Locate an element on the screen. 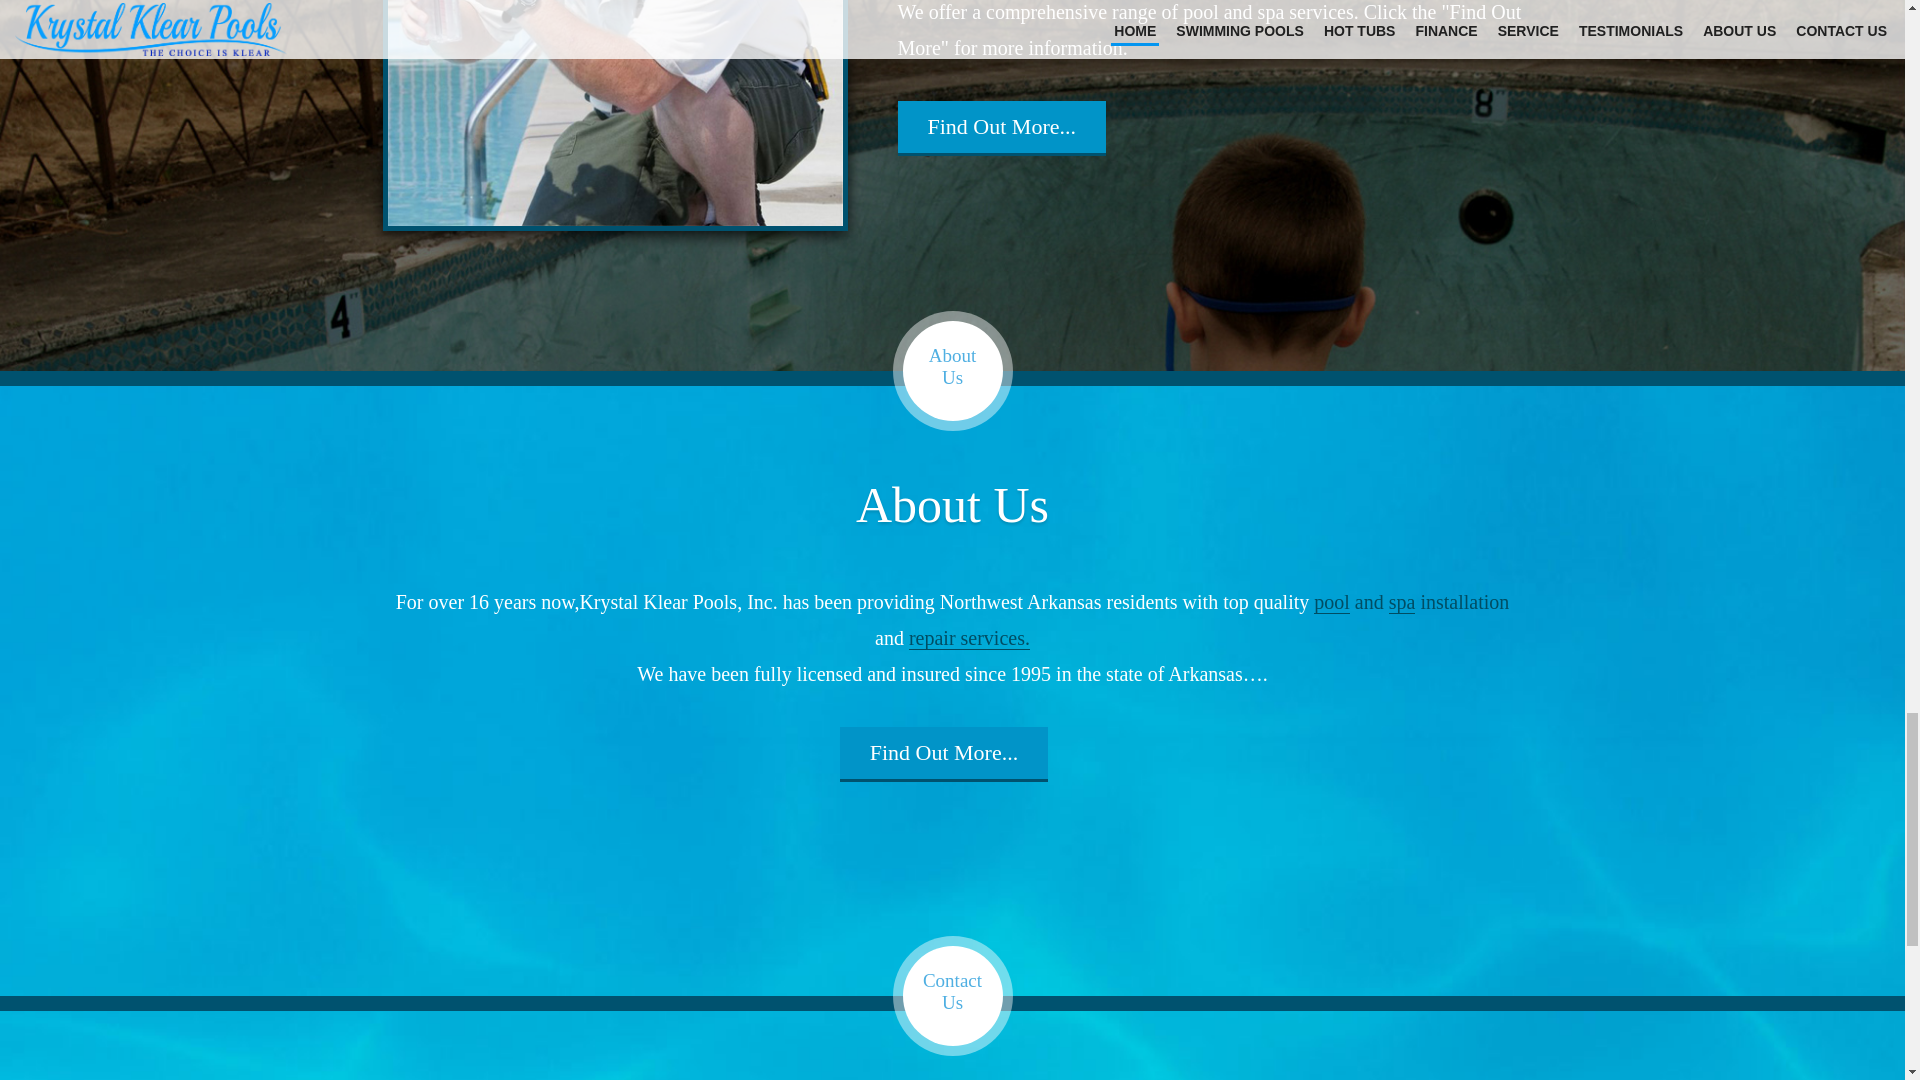 This screenshot has width=1920, height=1080. spa is located at coordinates (1402, 602).